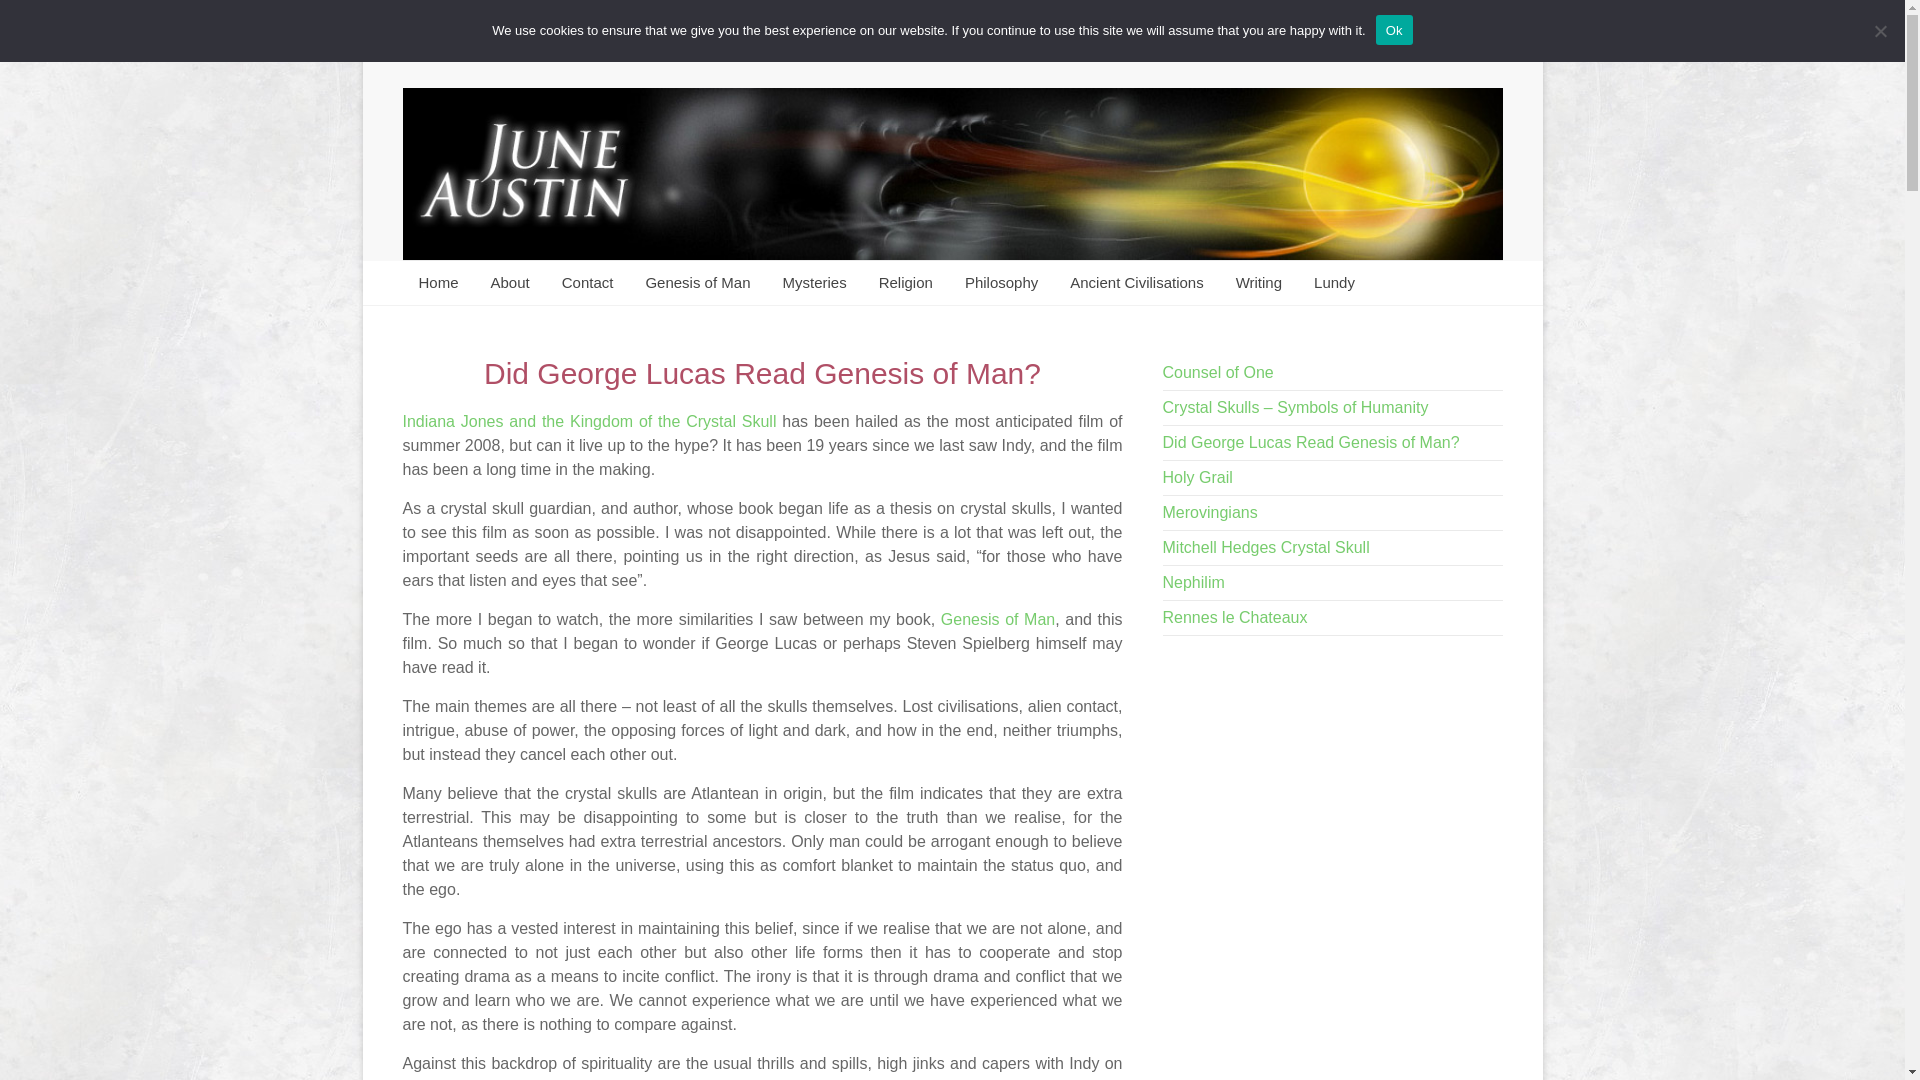 The height and width of the screenshot is (1080, 1920). Describe the element at coordinates (1311, 442) in the screenshot. I see `Did George Lucas Read Genesis of Man?` at that location.